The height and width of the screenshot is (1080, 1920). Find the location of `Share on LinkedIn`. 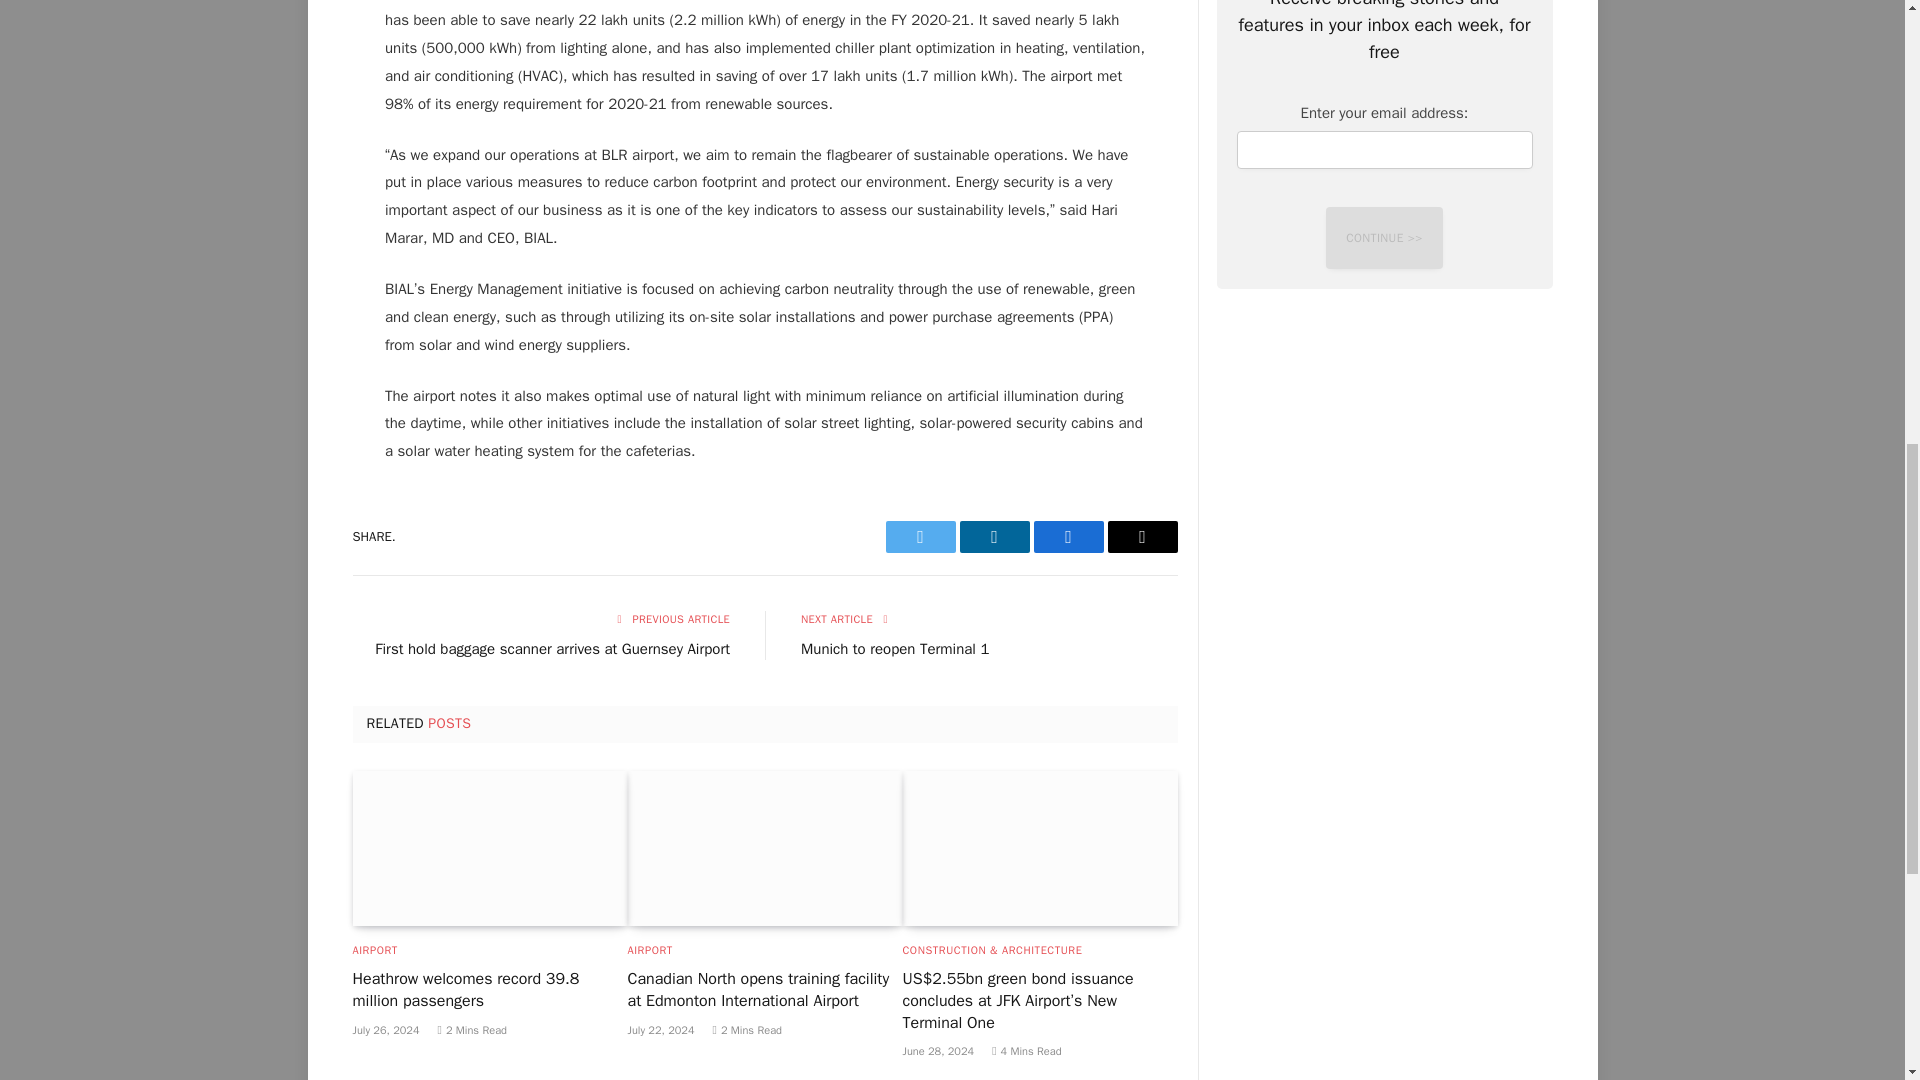

Share on LinkedIn is located at coordinates (994, 536).